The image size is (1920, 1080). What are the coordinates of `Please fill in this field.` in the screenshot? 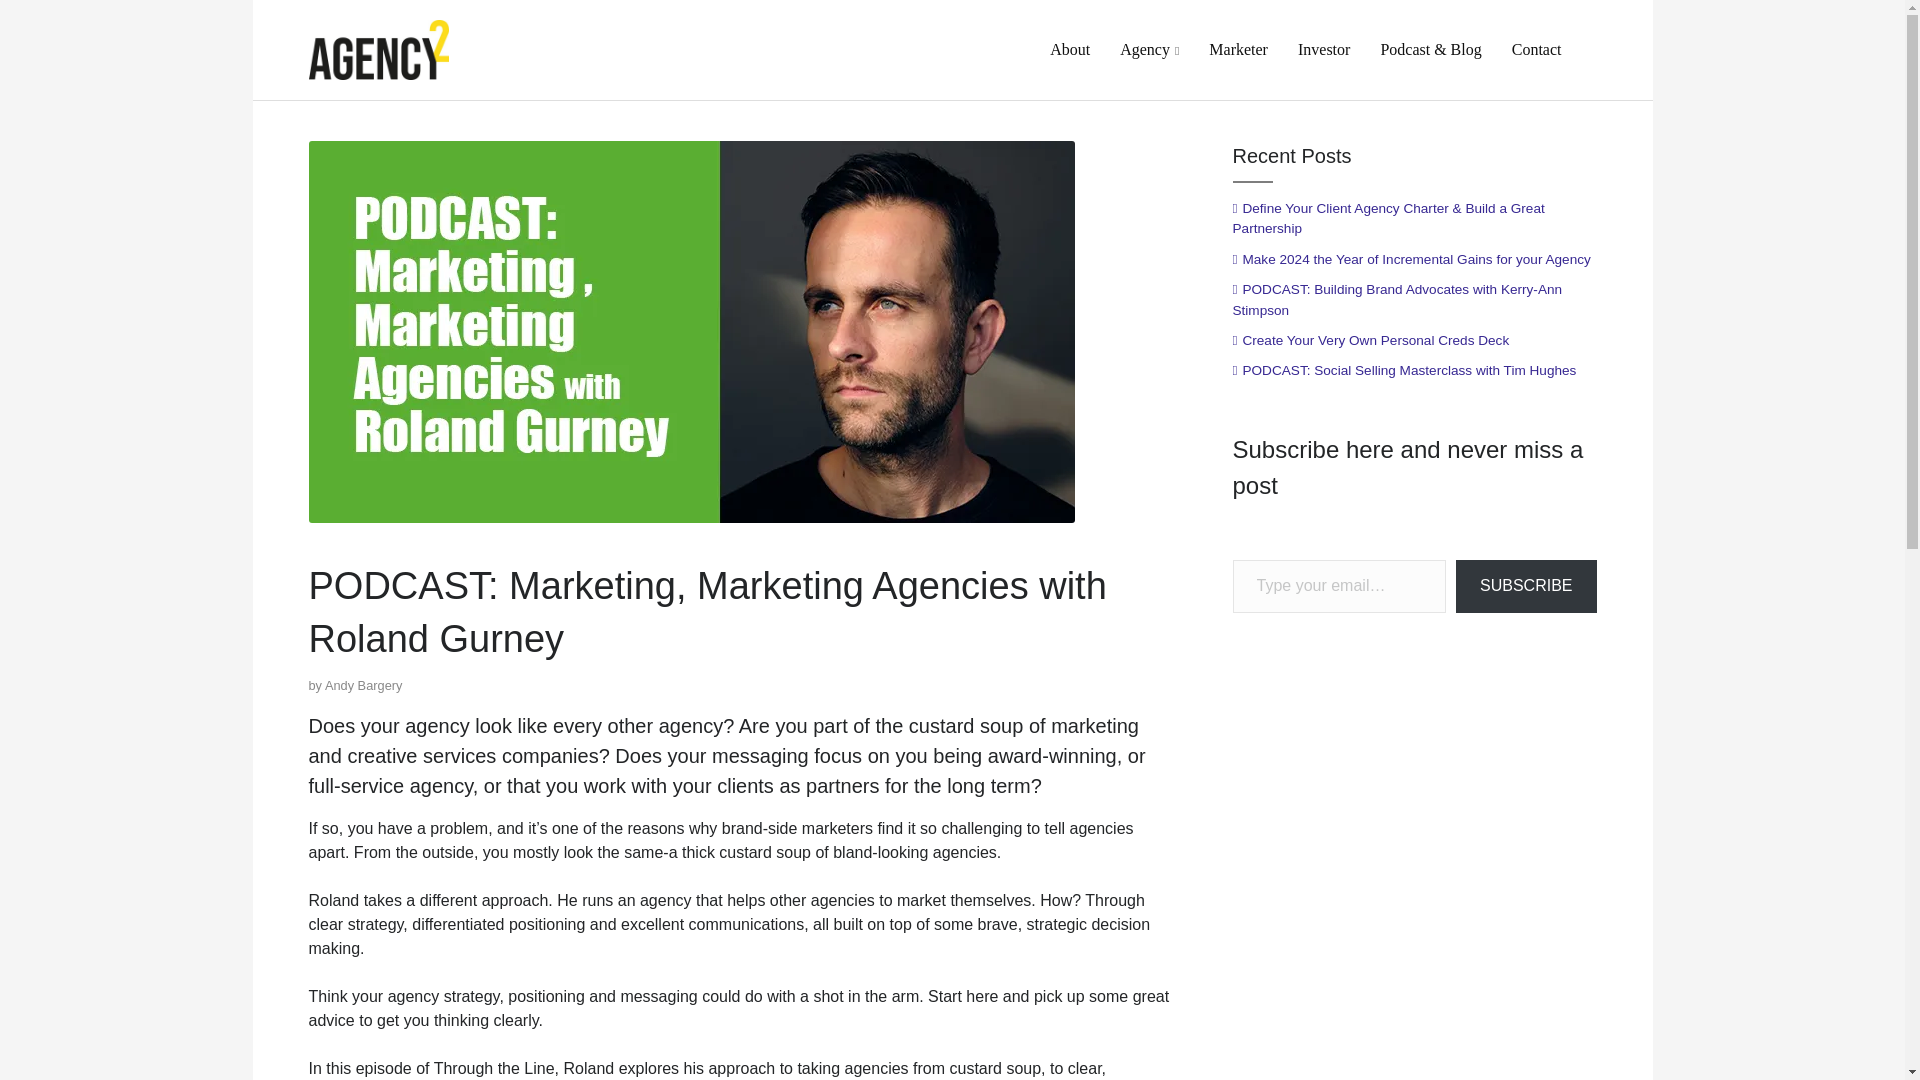 It's located at (1338, 586).